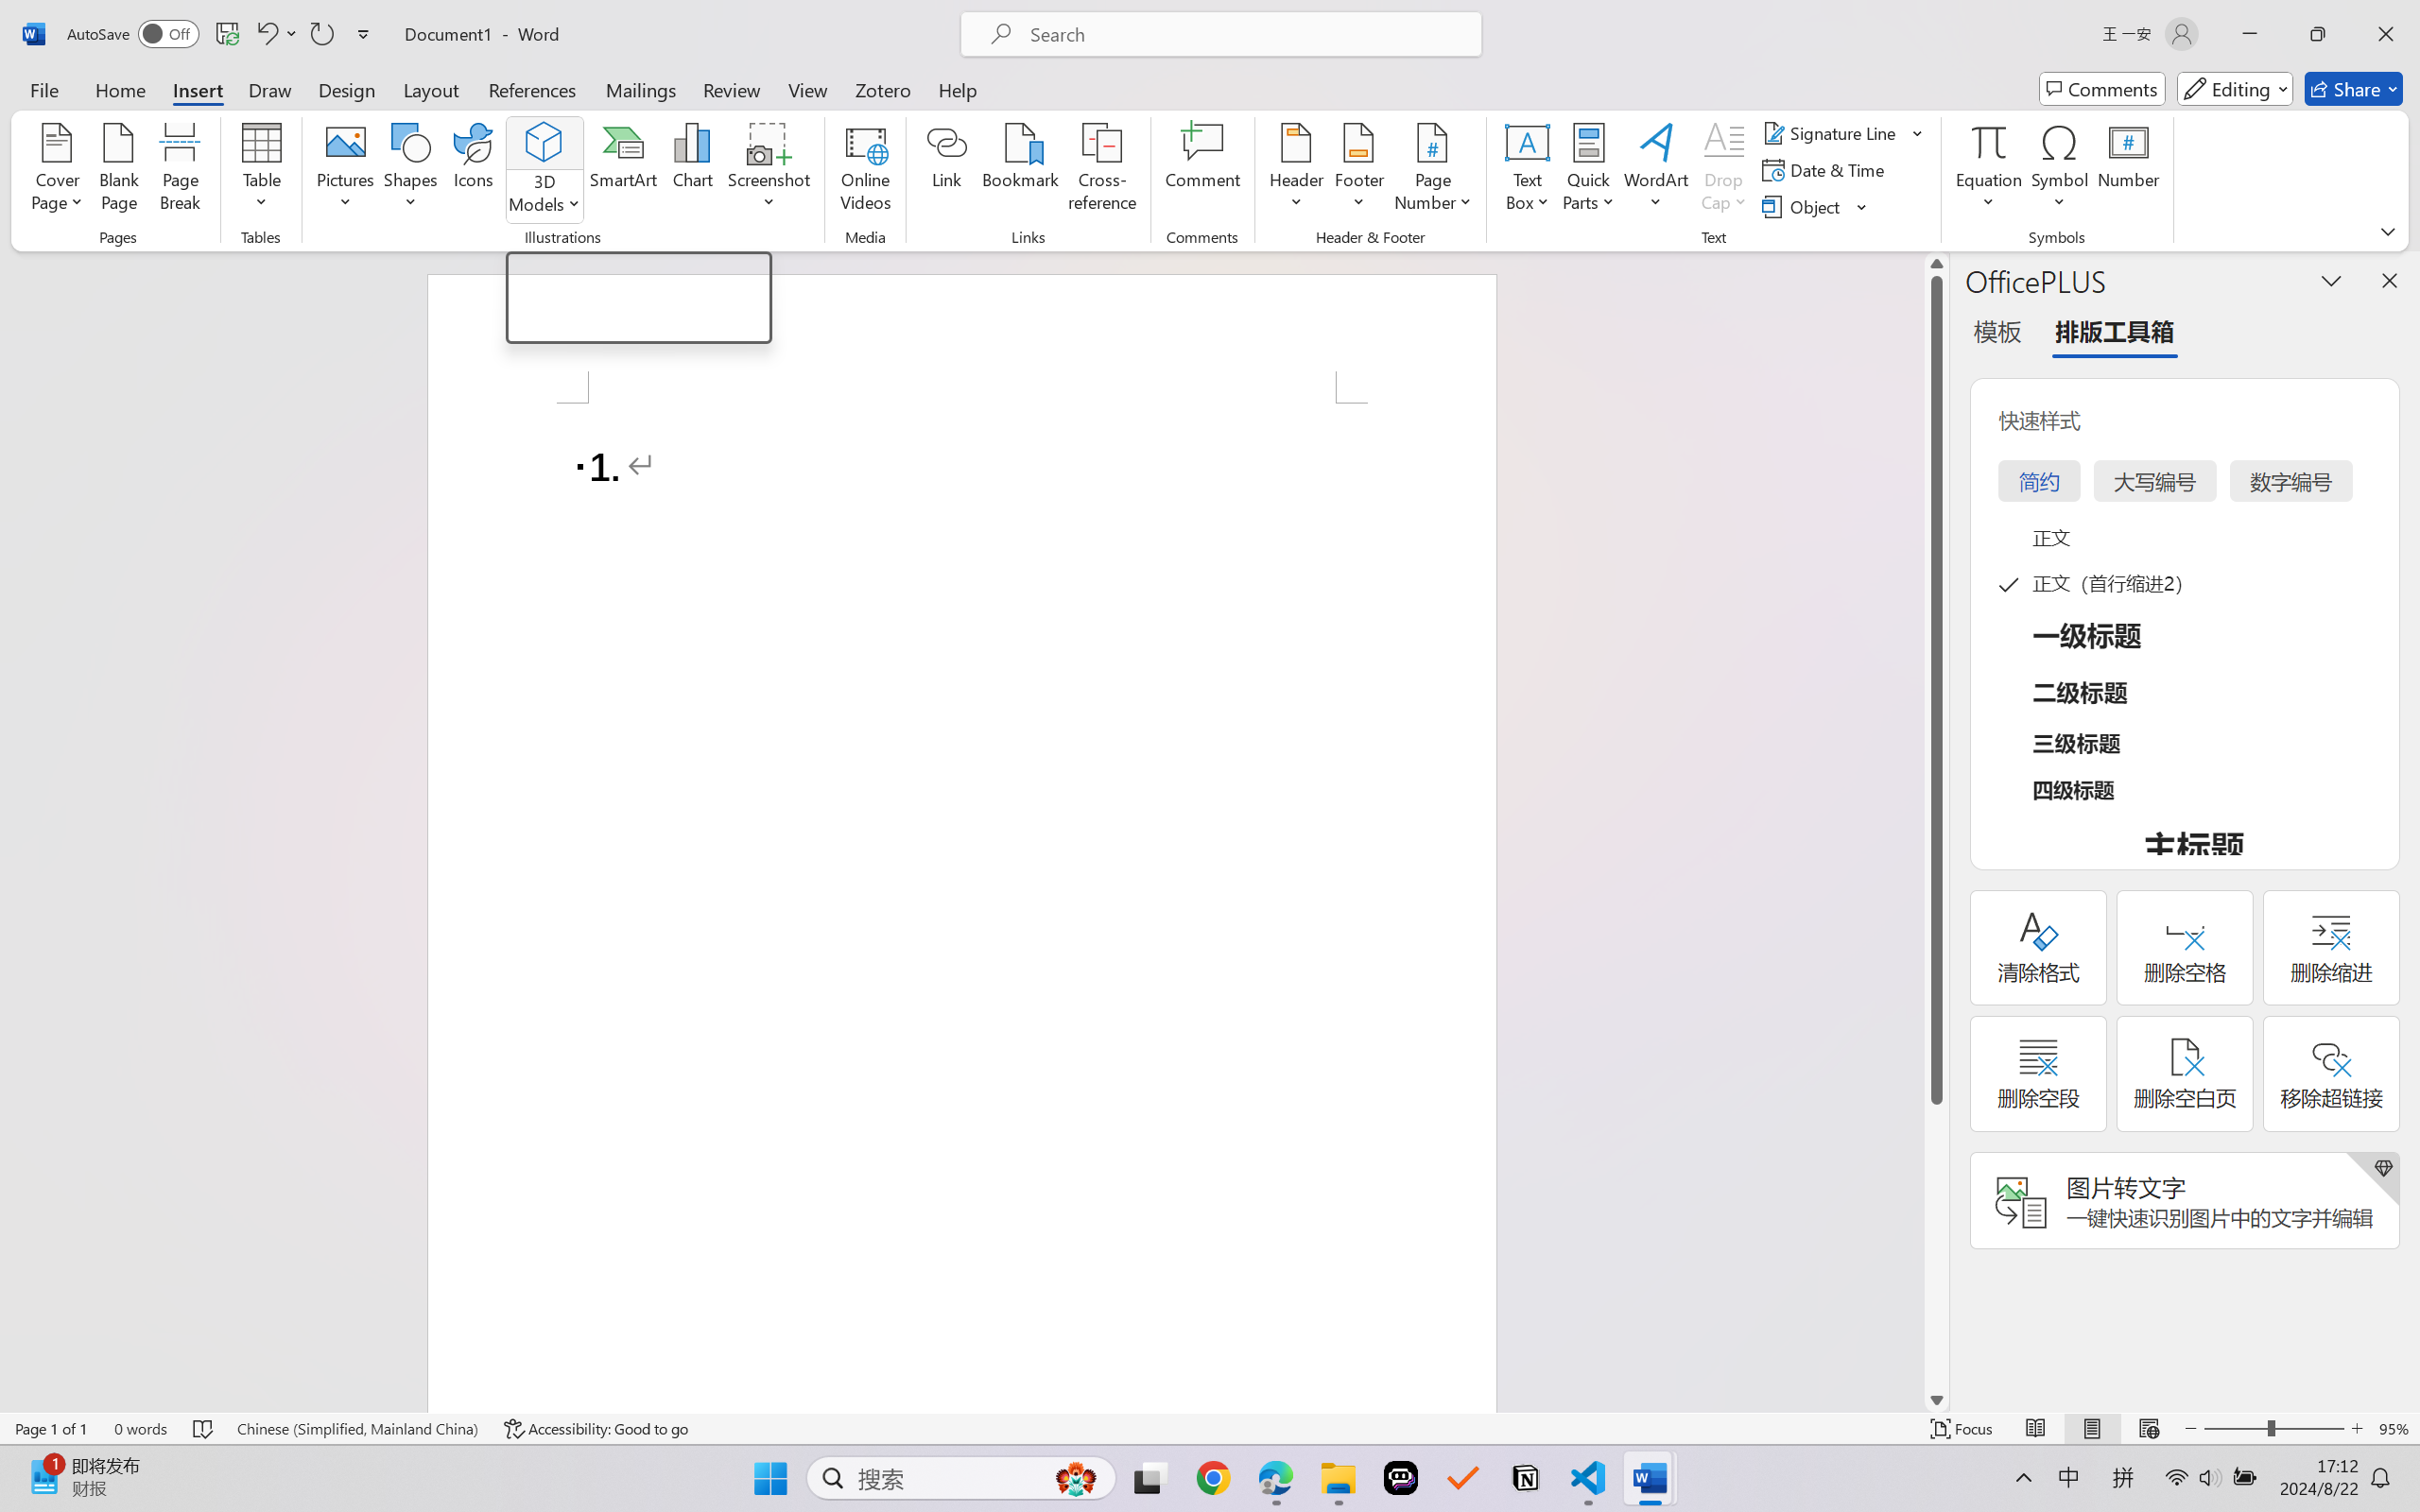  What do you see at coordinates (357, 1429) in the screenshot?
I see `Language Chinese (Simplified, Mainland China)` at bounding box center [357, 1429].